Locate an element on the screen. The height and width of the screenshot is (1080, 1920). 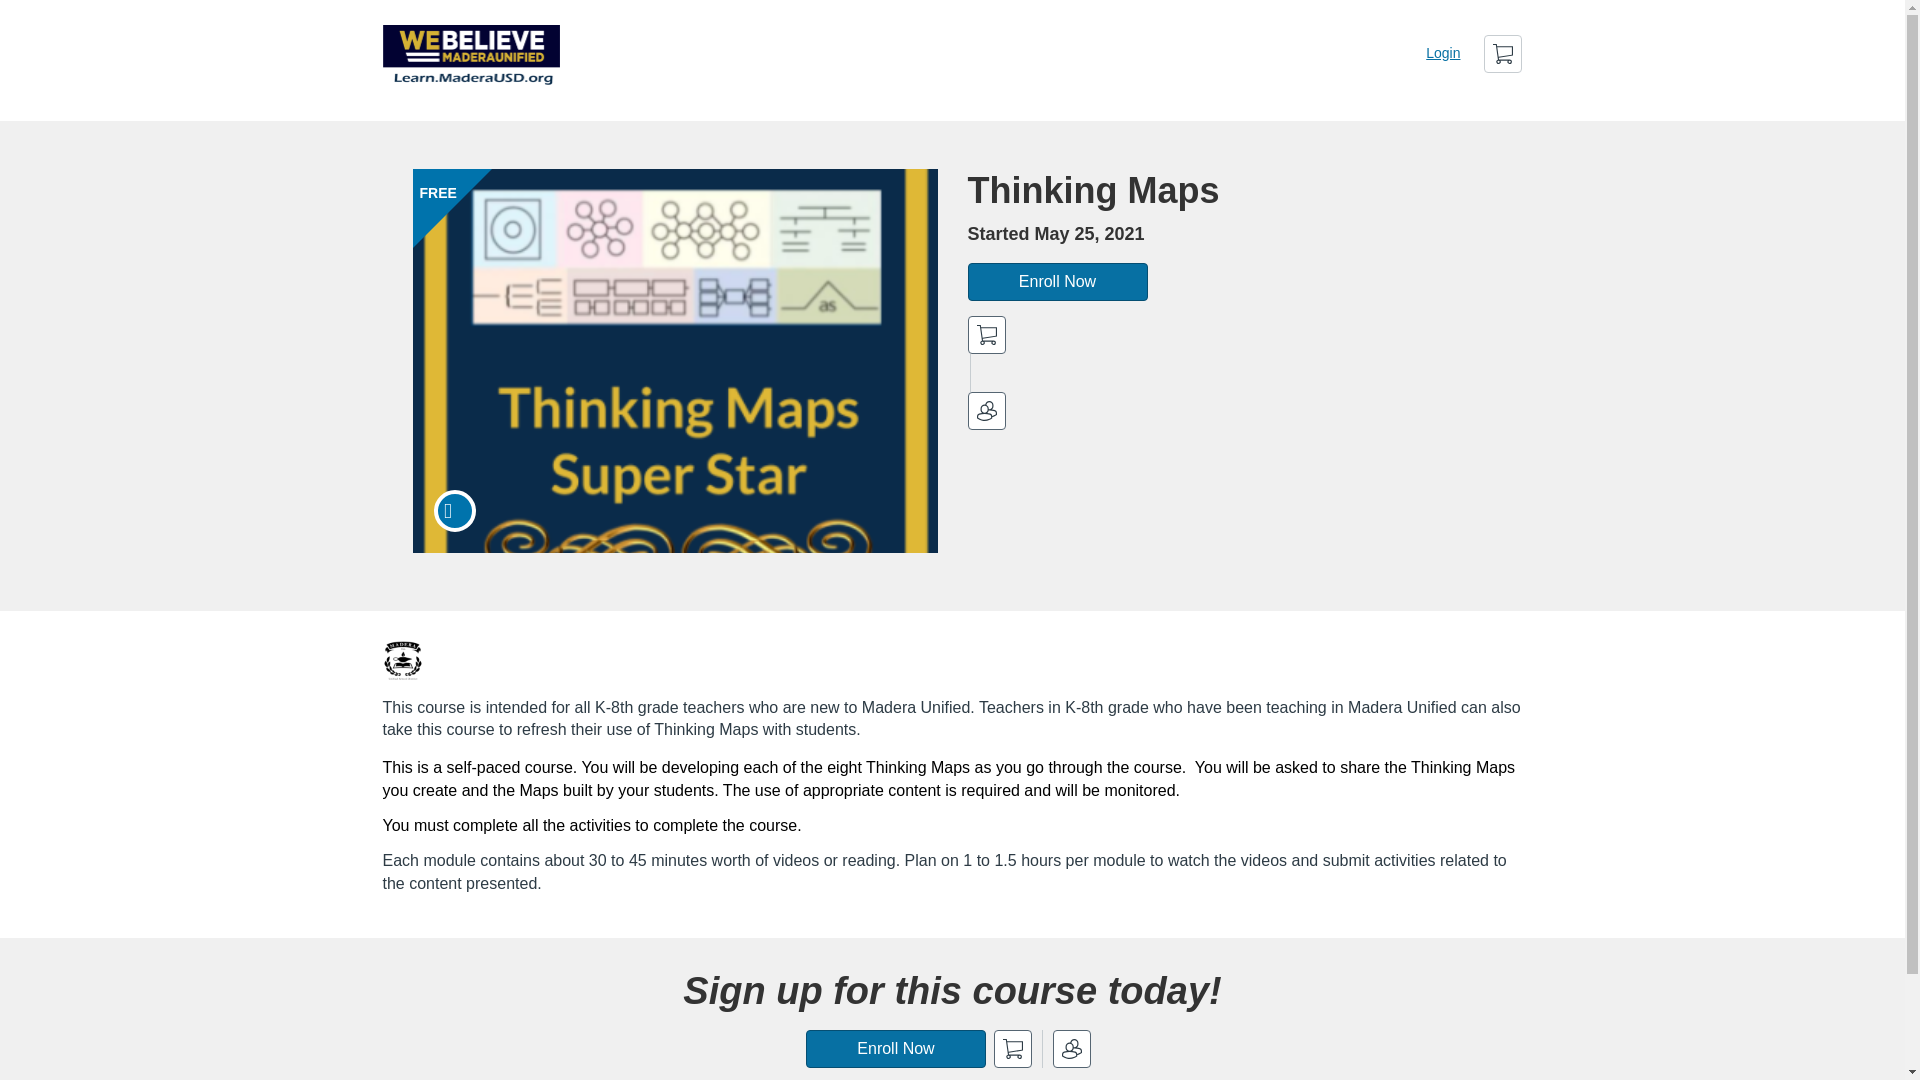
Bulk Purchase is located at coordinates (1071, 1049).